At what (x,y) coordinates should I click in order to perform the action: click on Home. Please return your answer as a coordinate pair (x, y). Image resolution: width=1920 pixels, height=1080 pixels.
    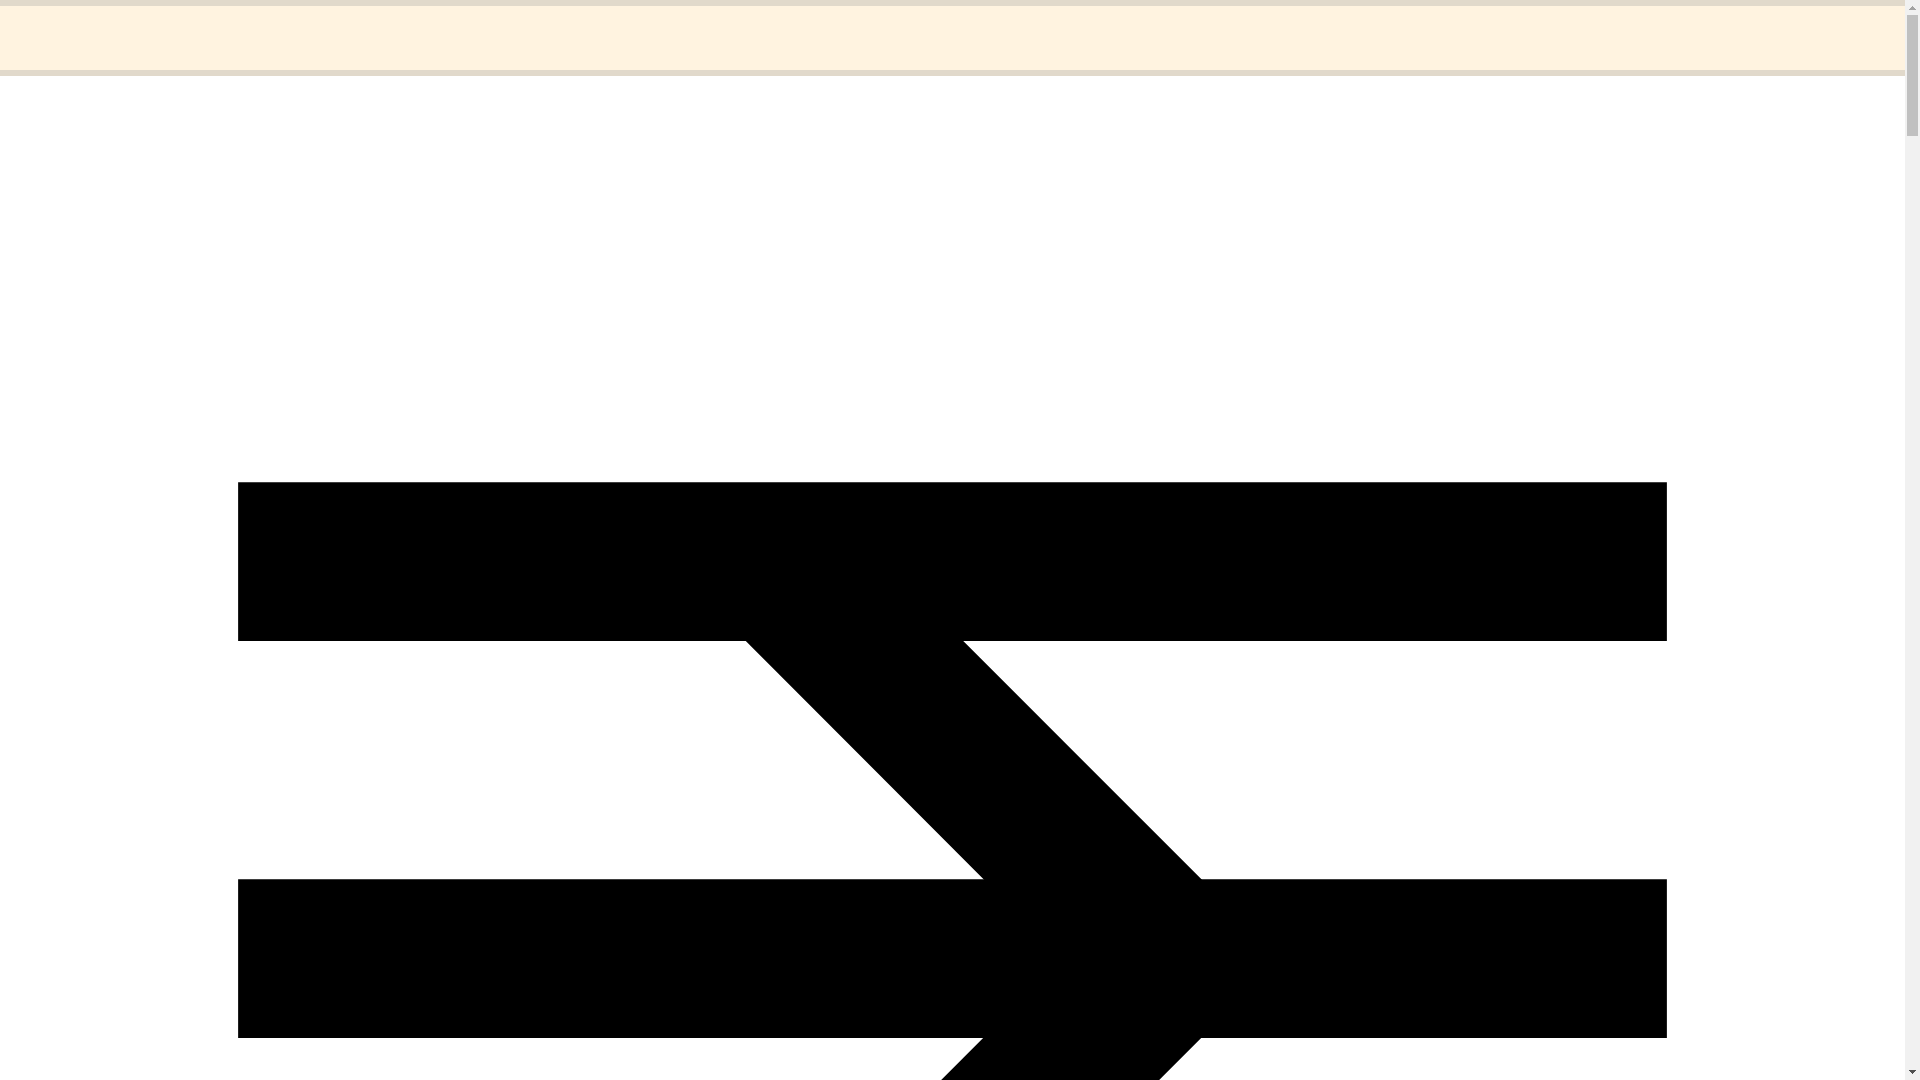
    Looking at the image, I should click on (67, 24).